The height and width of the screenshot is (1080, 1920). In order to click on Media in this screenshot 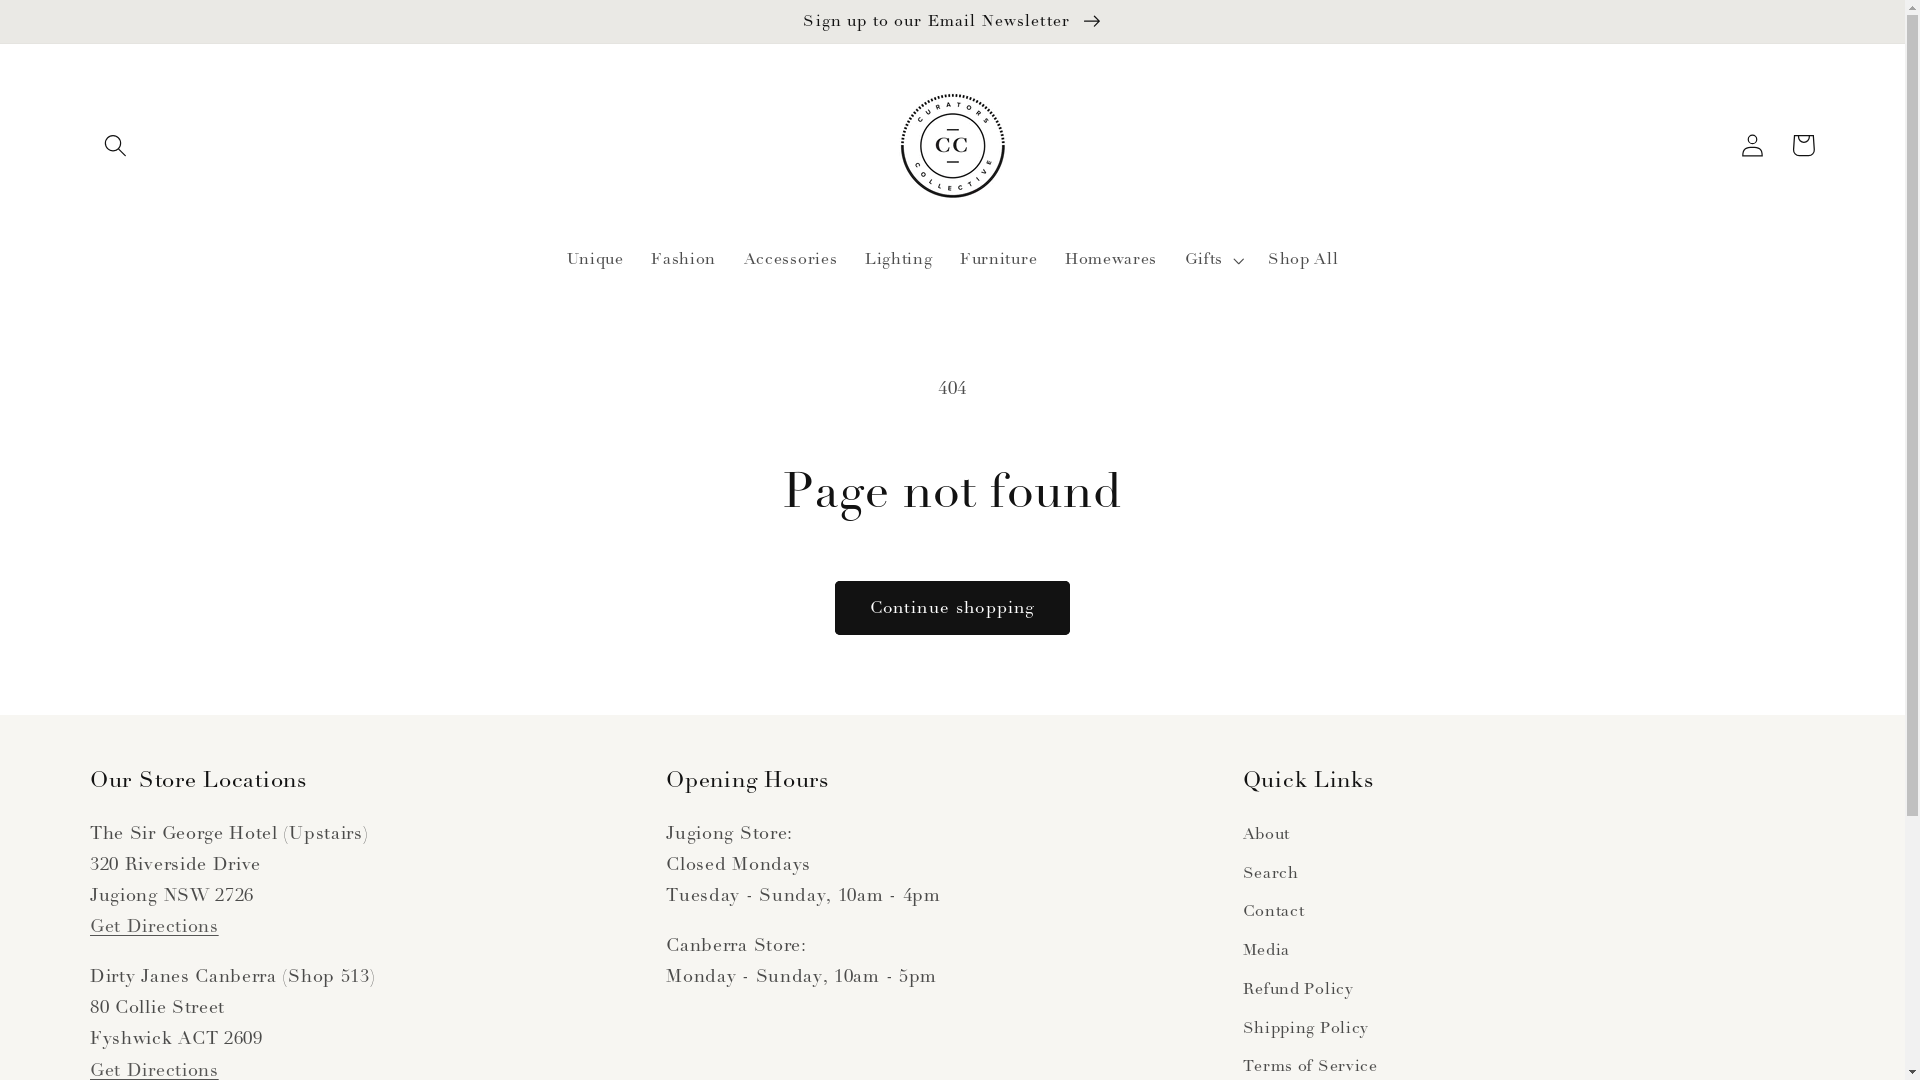, I will do `click(1266, 950)`.